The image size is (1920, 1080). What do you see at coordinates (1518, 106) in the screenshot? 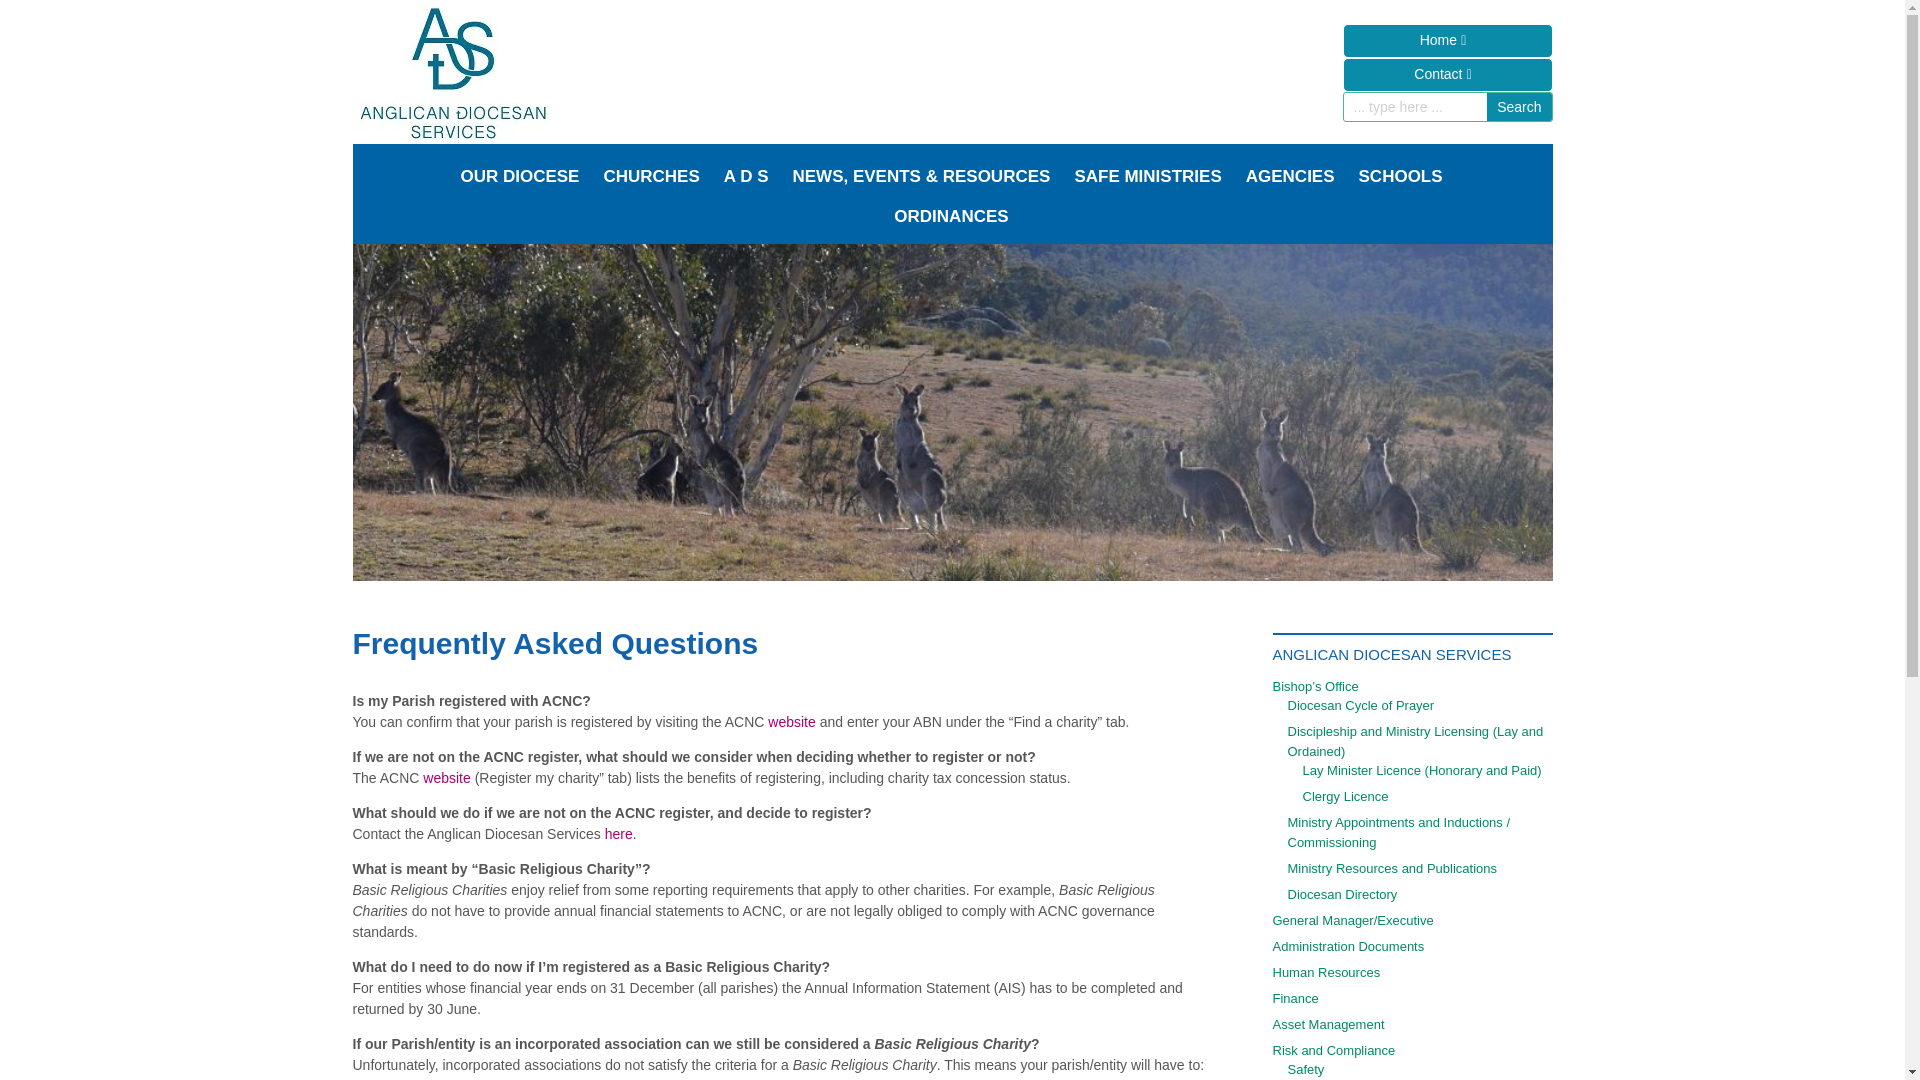
I see `Search` at bounding box center [1518, 106].